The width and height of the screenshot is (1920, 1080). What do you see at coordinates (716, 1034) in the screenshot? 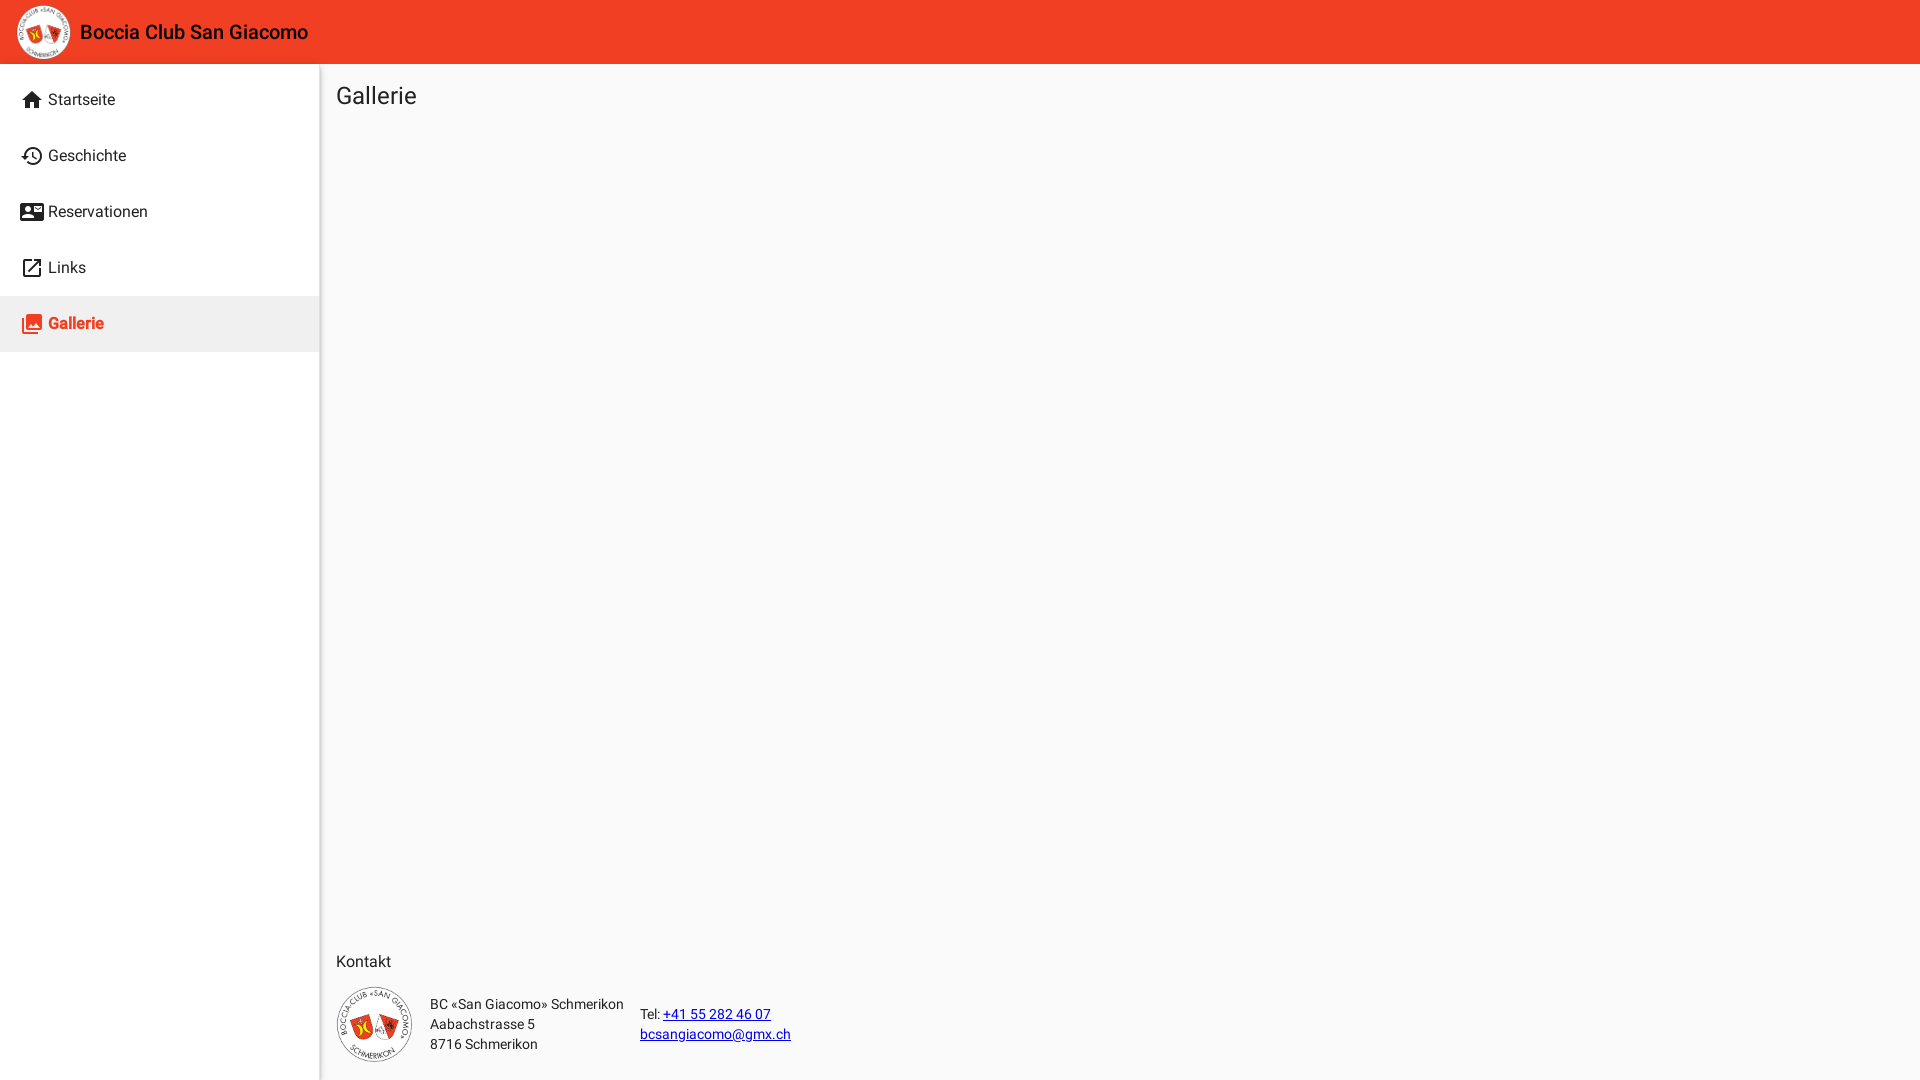
I see `bcsangiacomo@gmx.ch` at bounding box center [716, 1034].